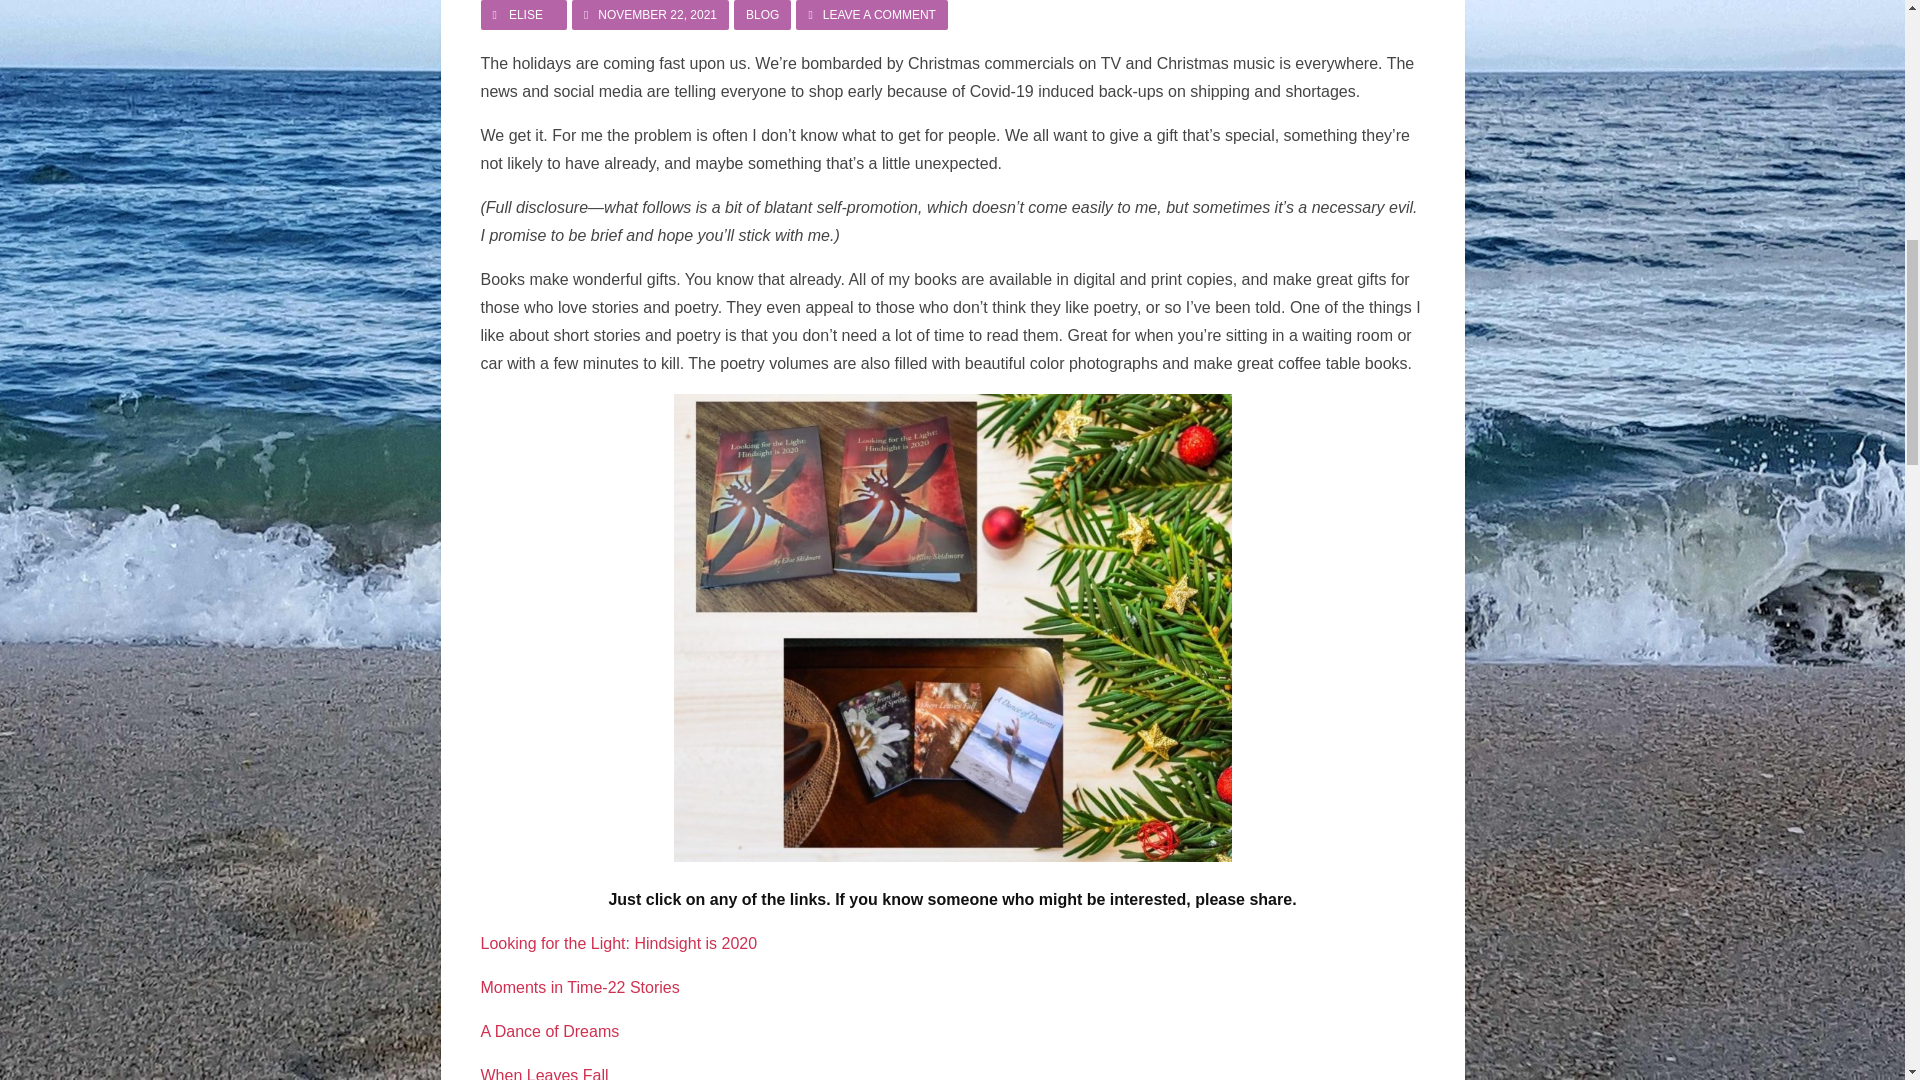  Describe the element at coordinates (872, 15) in the screenshot. I see `ELISE` at that location.